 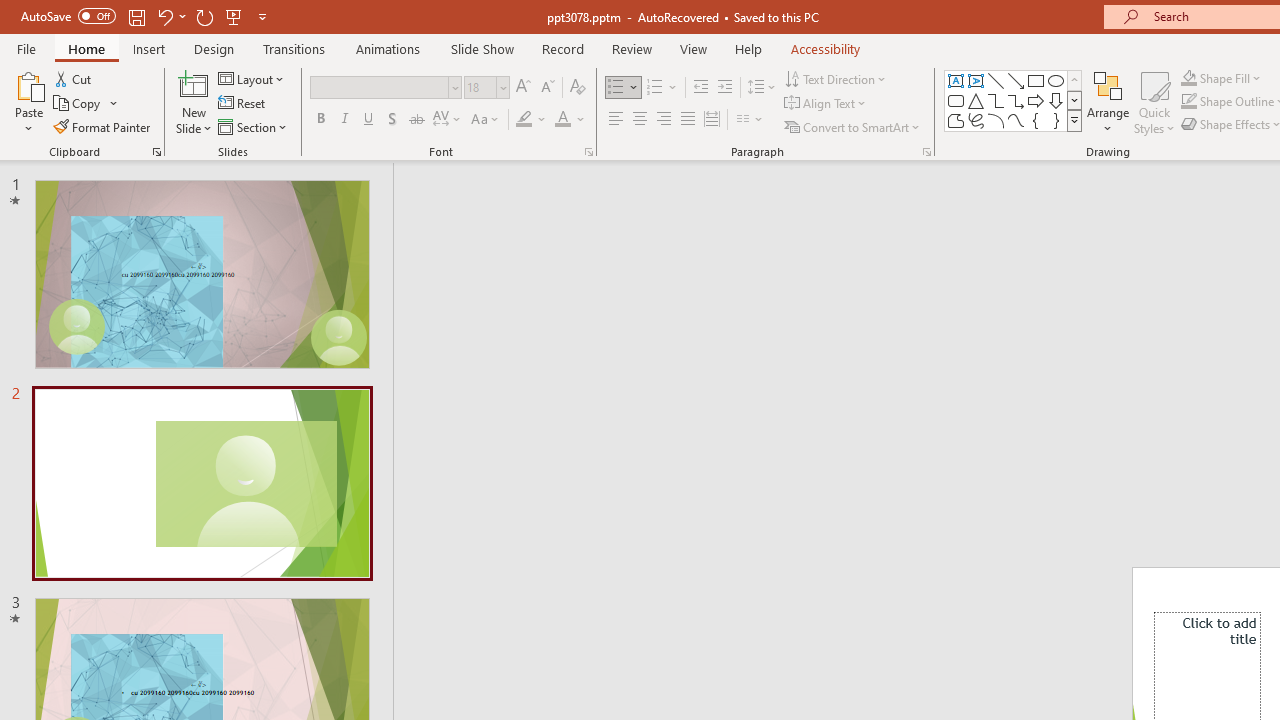 I want to click on Copy, so click(x=78, y=104).